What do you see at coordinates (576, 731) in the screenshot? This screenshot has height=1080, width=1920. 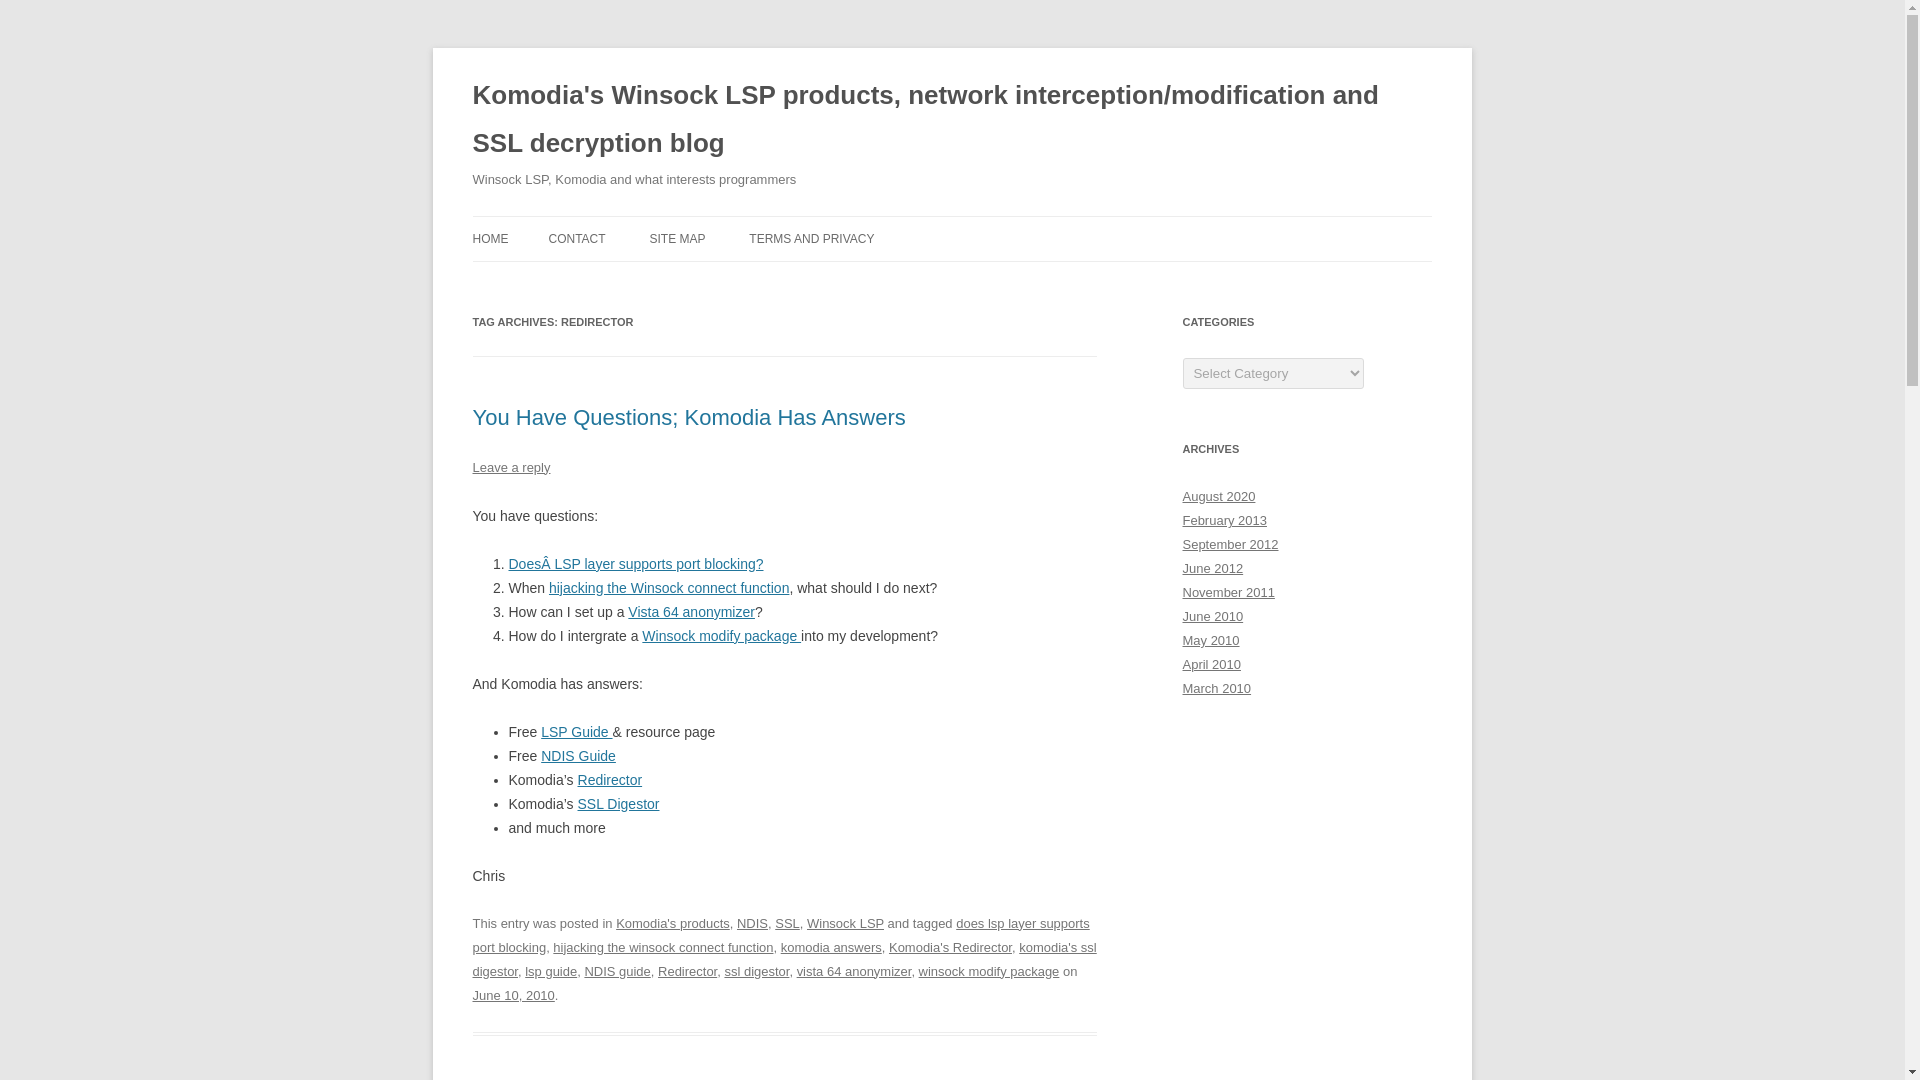 I see `LSP Guide` at bounding box center [576, 731].